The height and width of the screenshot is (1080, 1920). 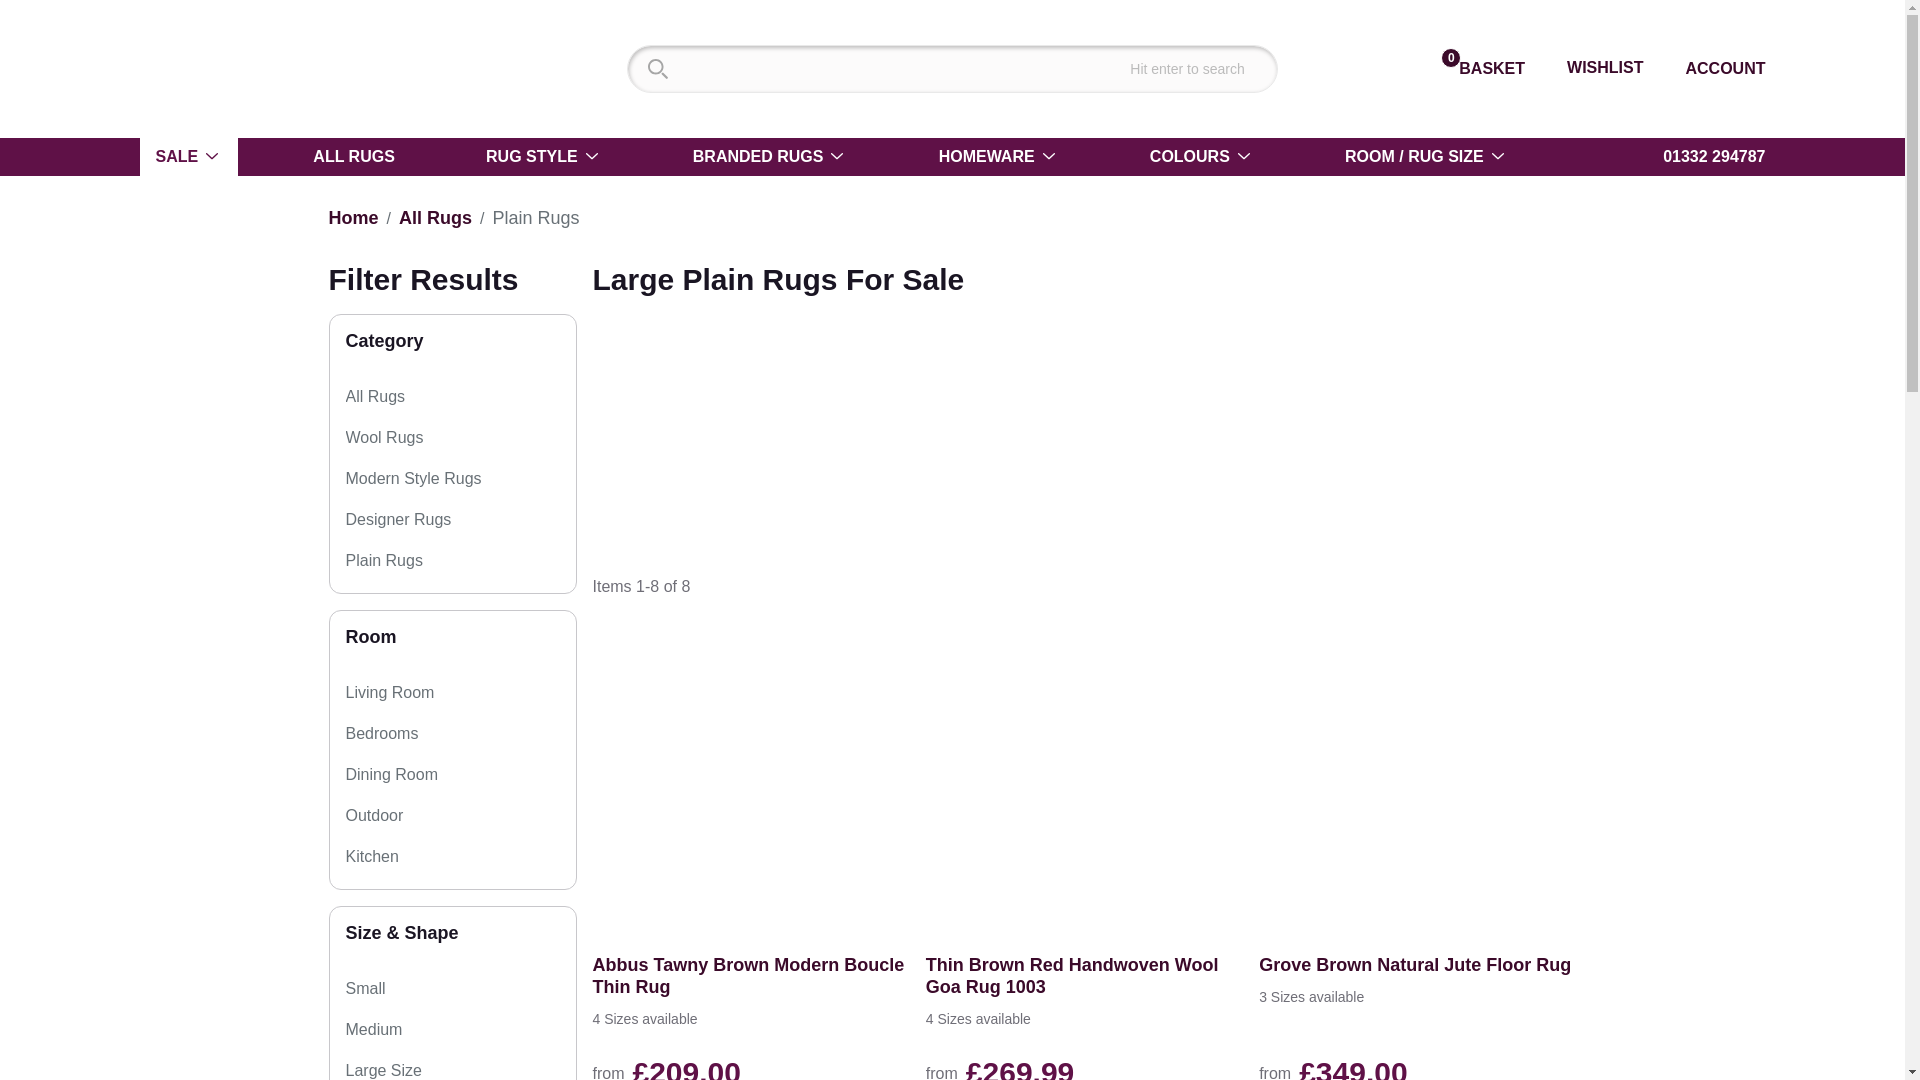 I want to click on on, so click(x=542, y=683).